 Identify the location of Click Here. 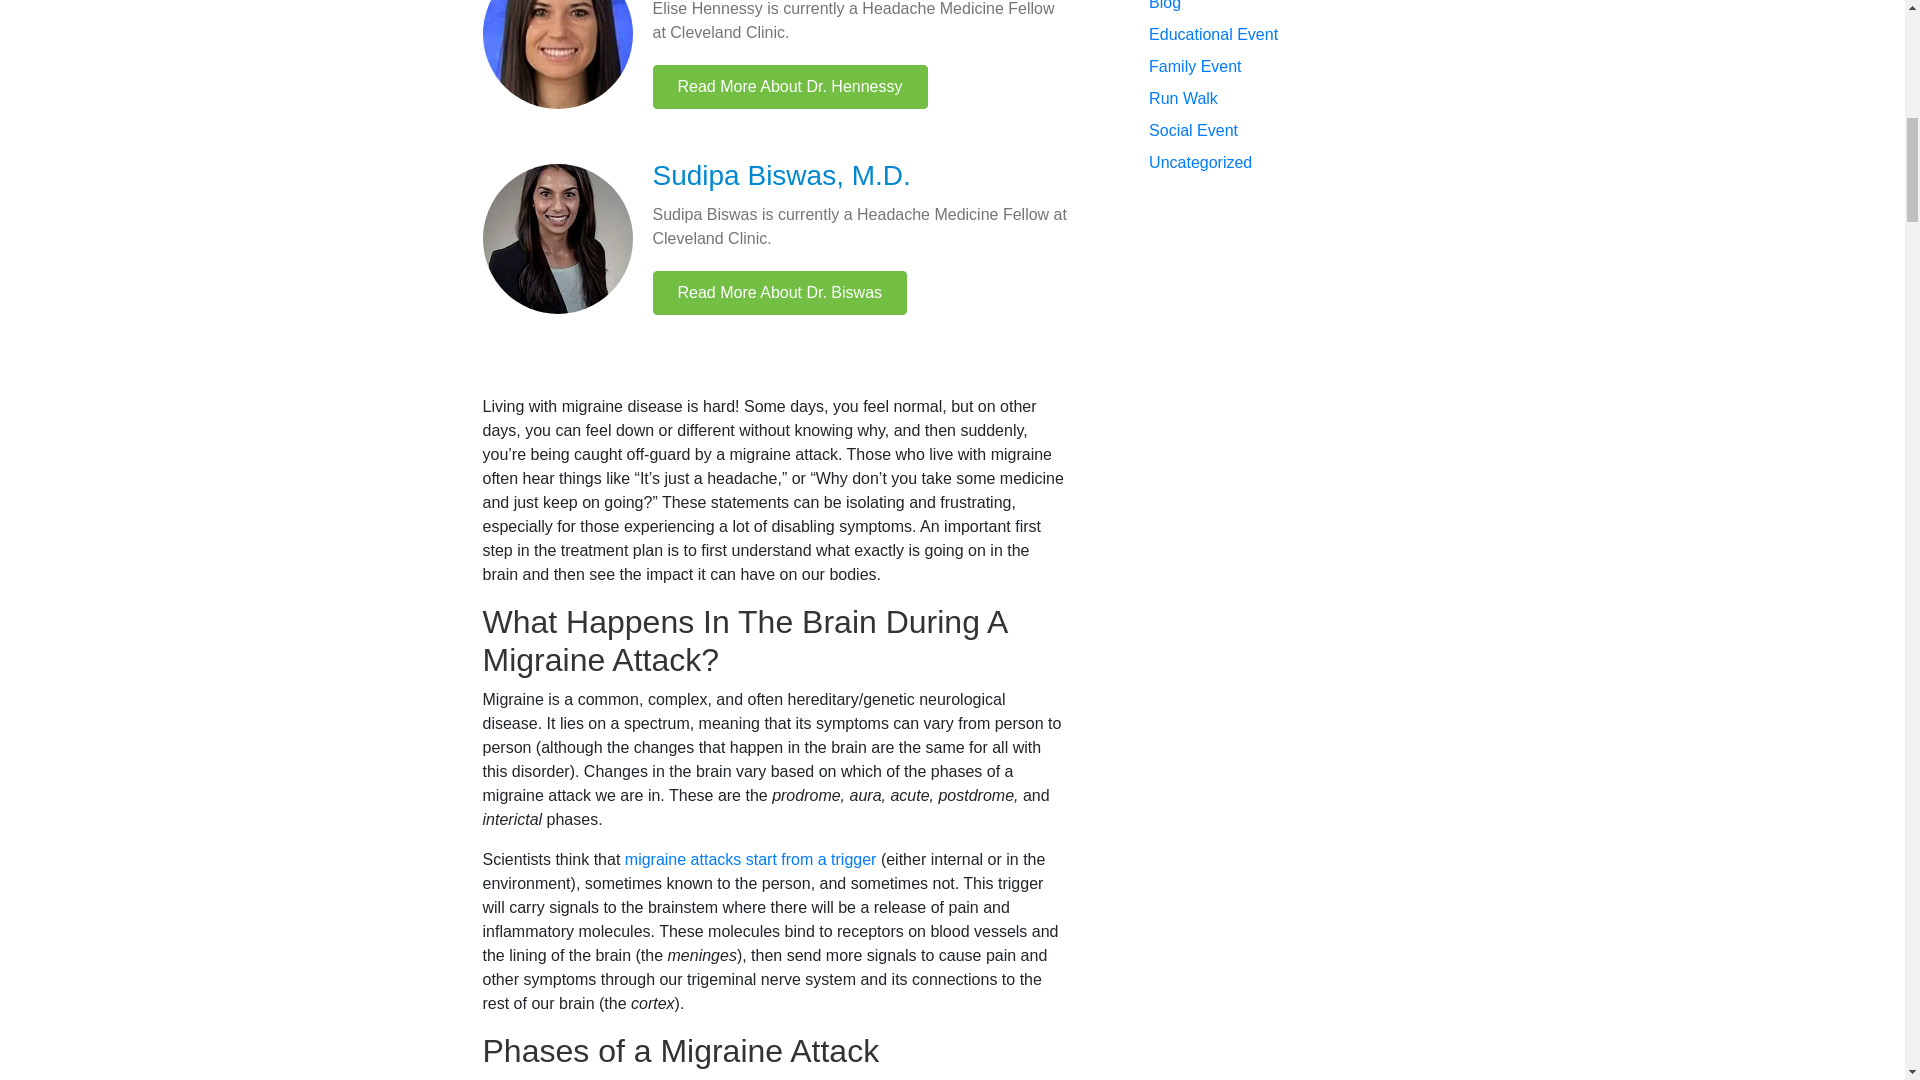
(790, 86).